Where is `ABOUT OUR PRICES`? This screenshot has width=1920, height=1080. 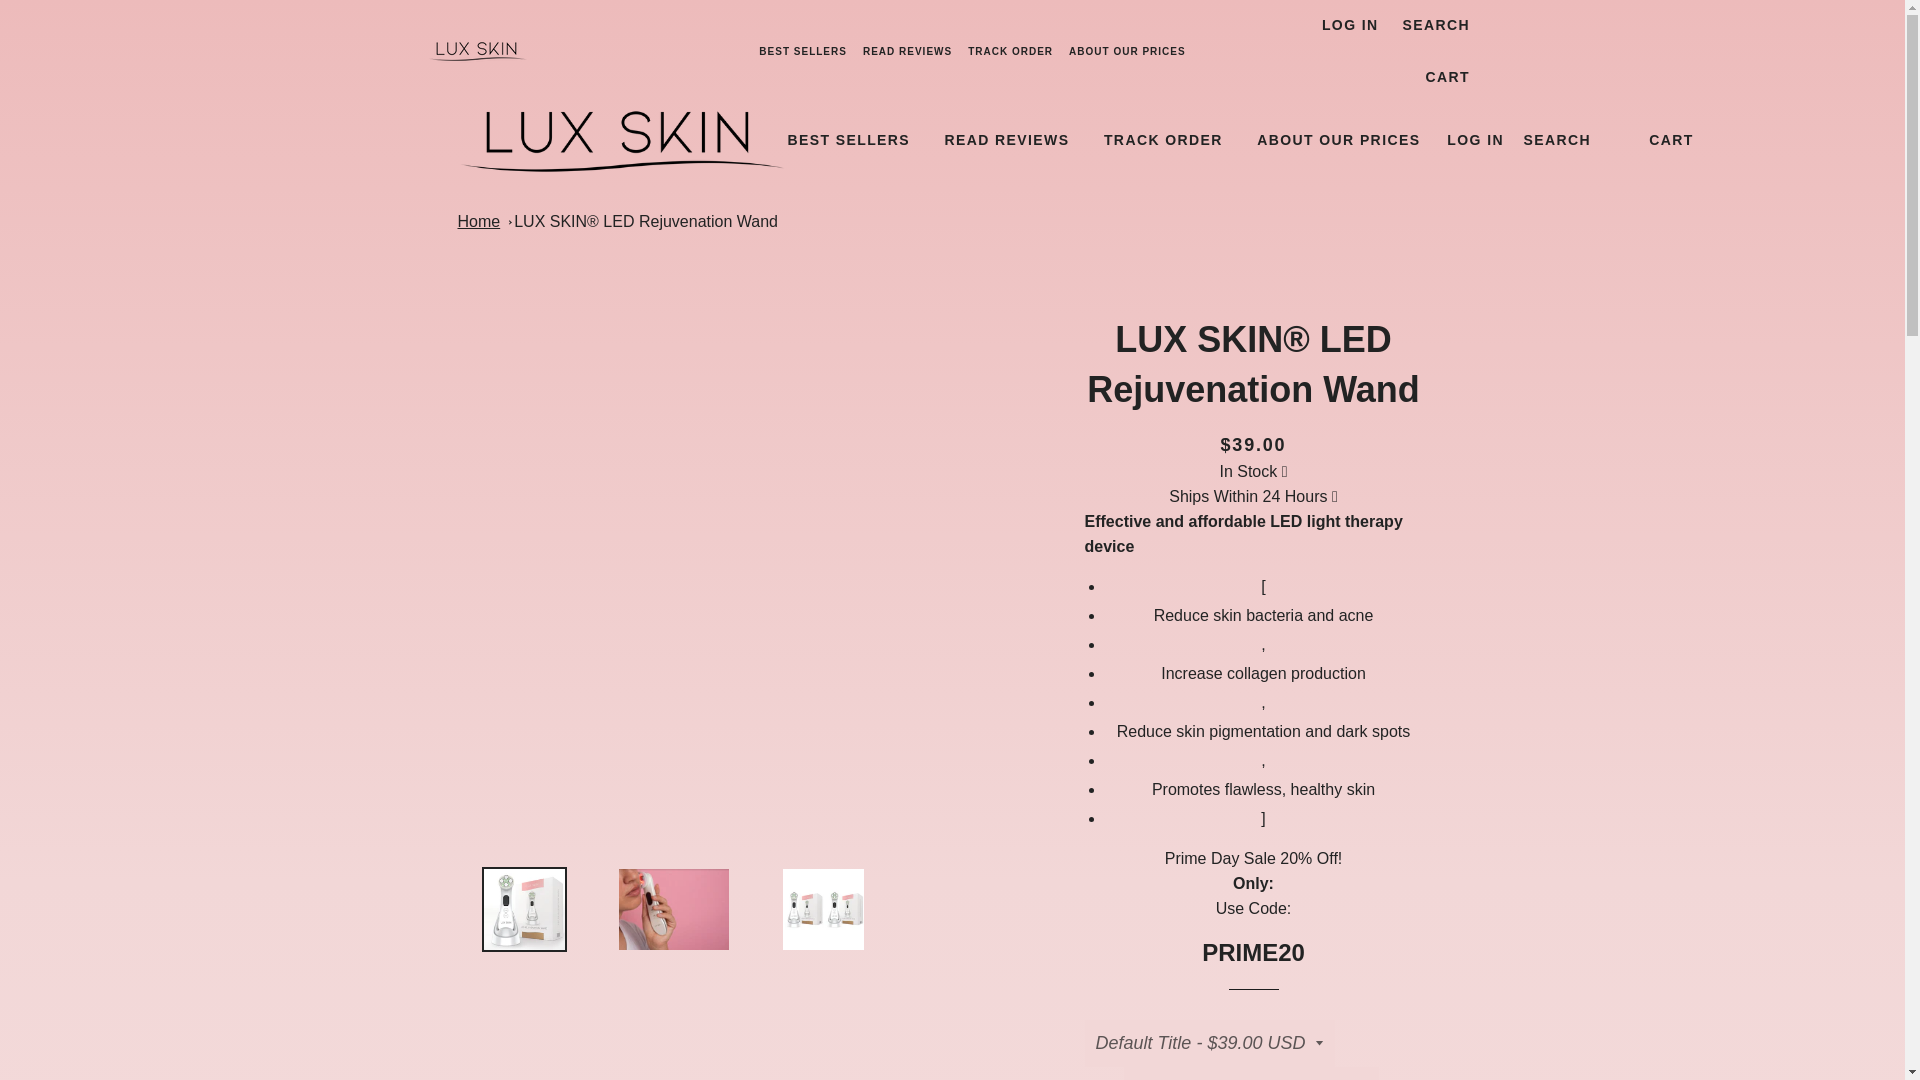 ABOUT OUR PRICES is located at coordinates (1338, 140).